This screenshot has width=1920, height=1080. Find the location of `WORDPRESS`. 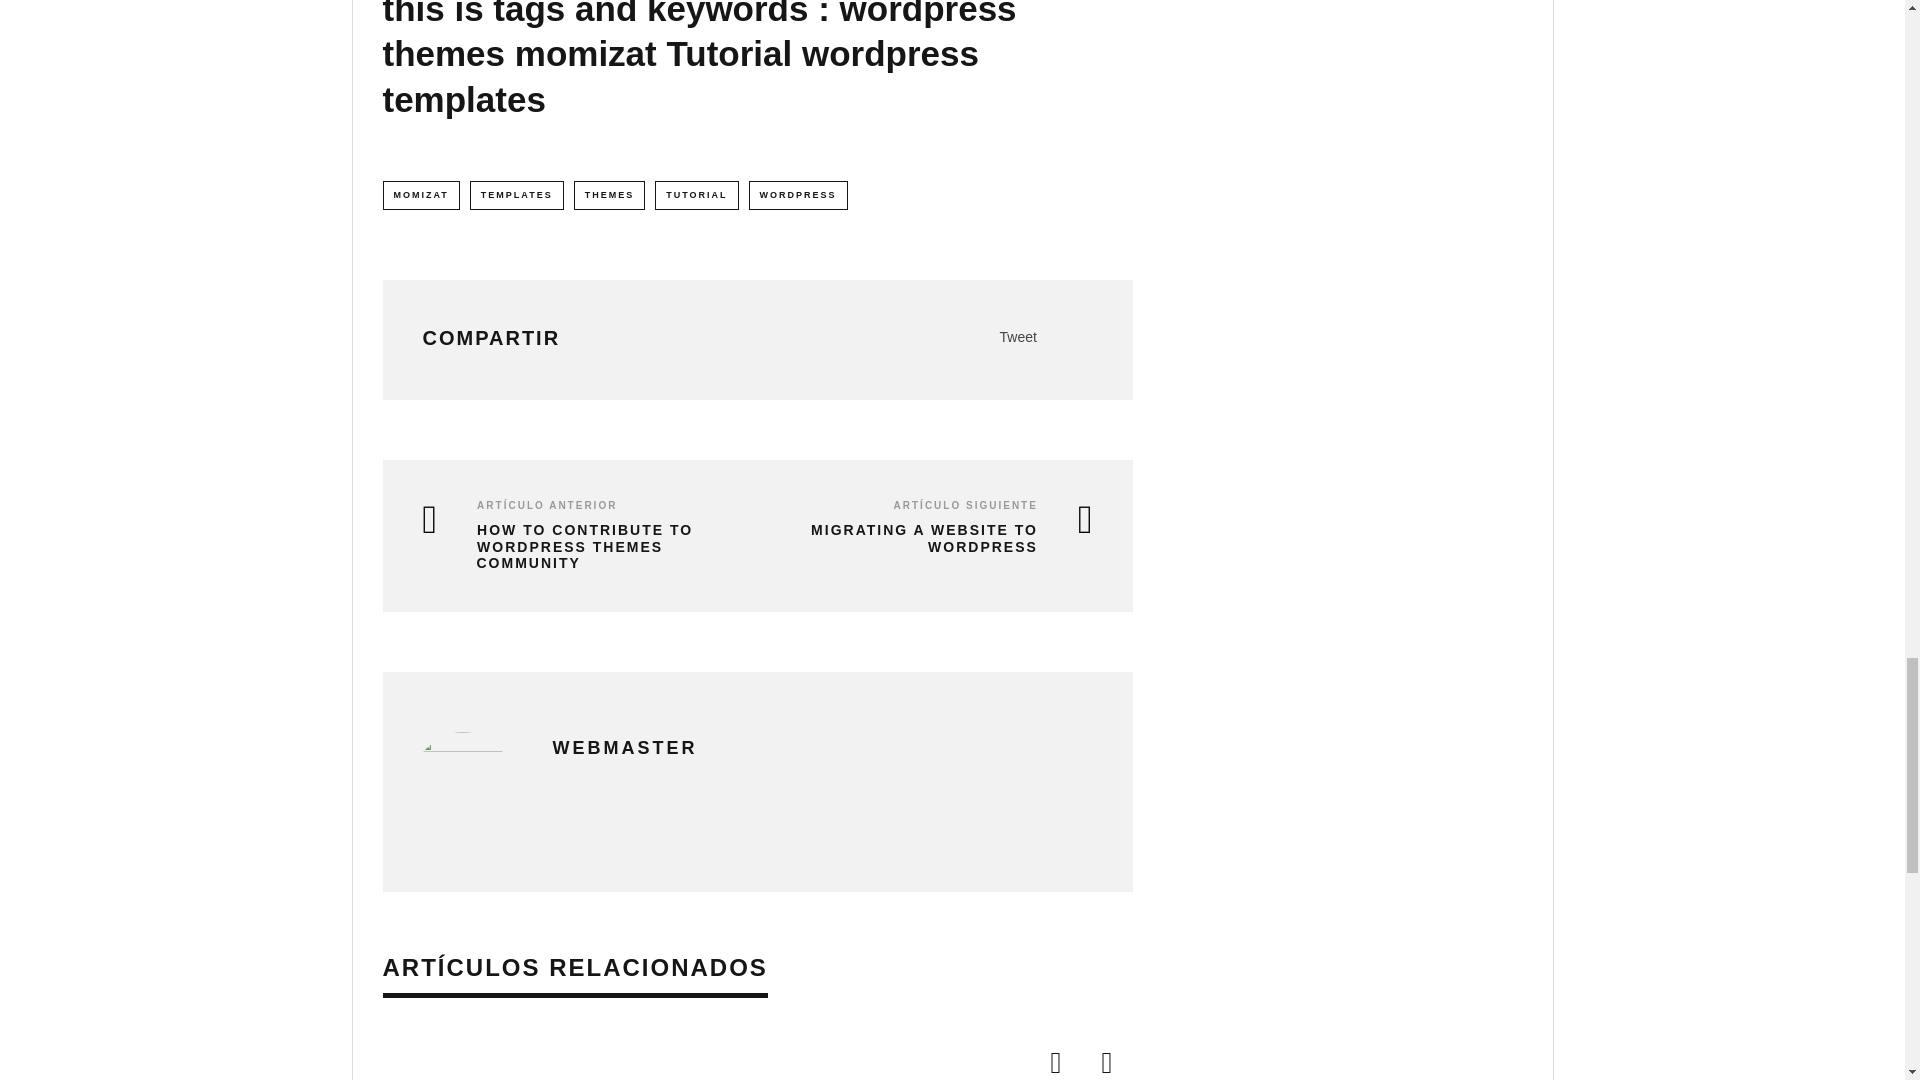

WORDPRESS is located at coordinates (798, 195).